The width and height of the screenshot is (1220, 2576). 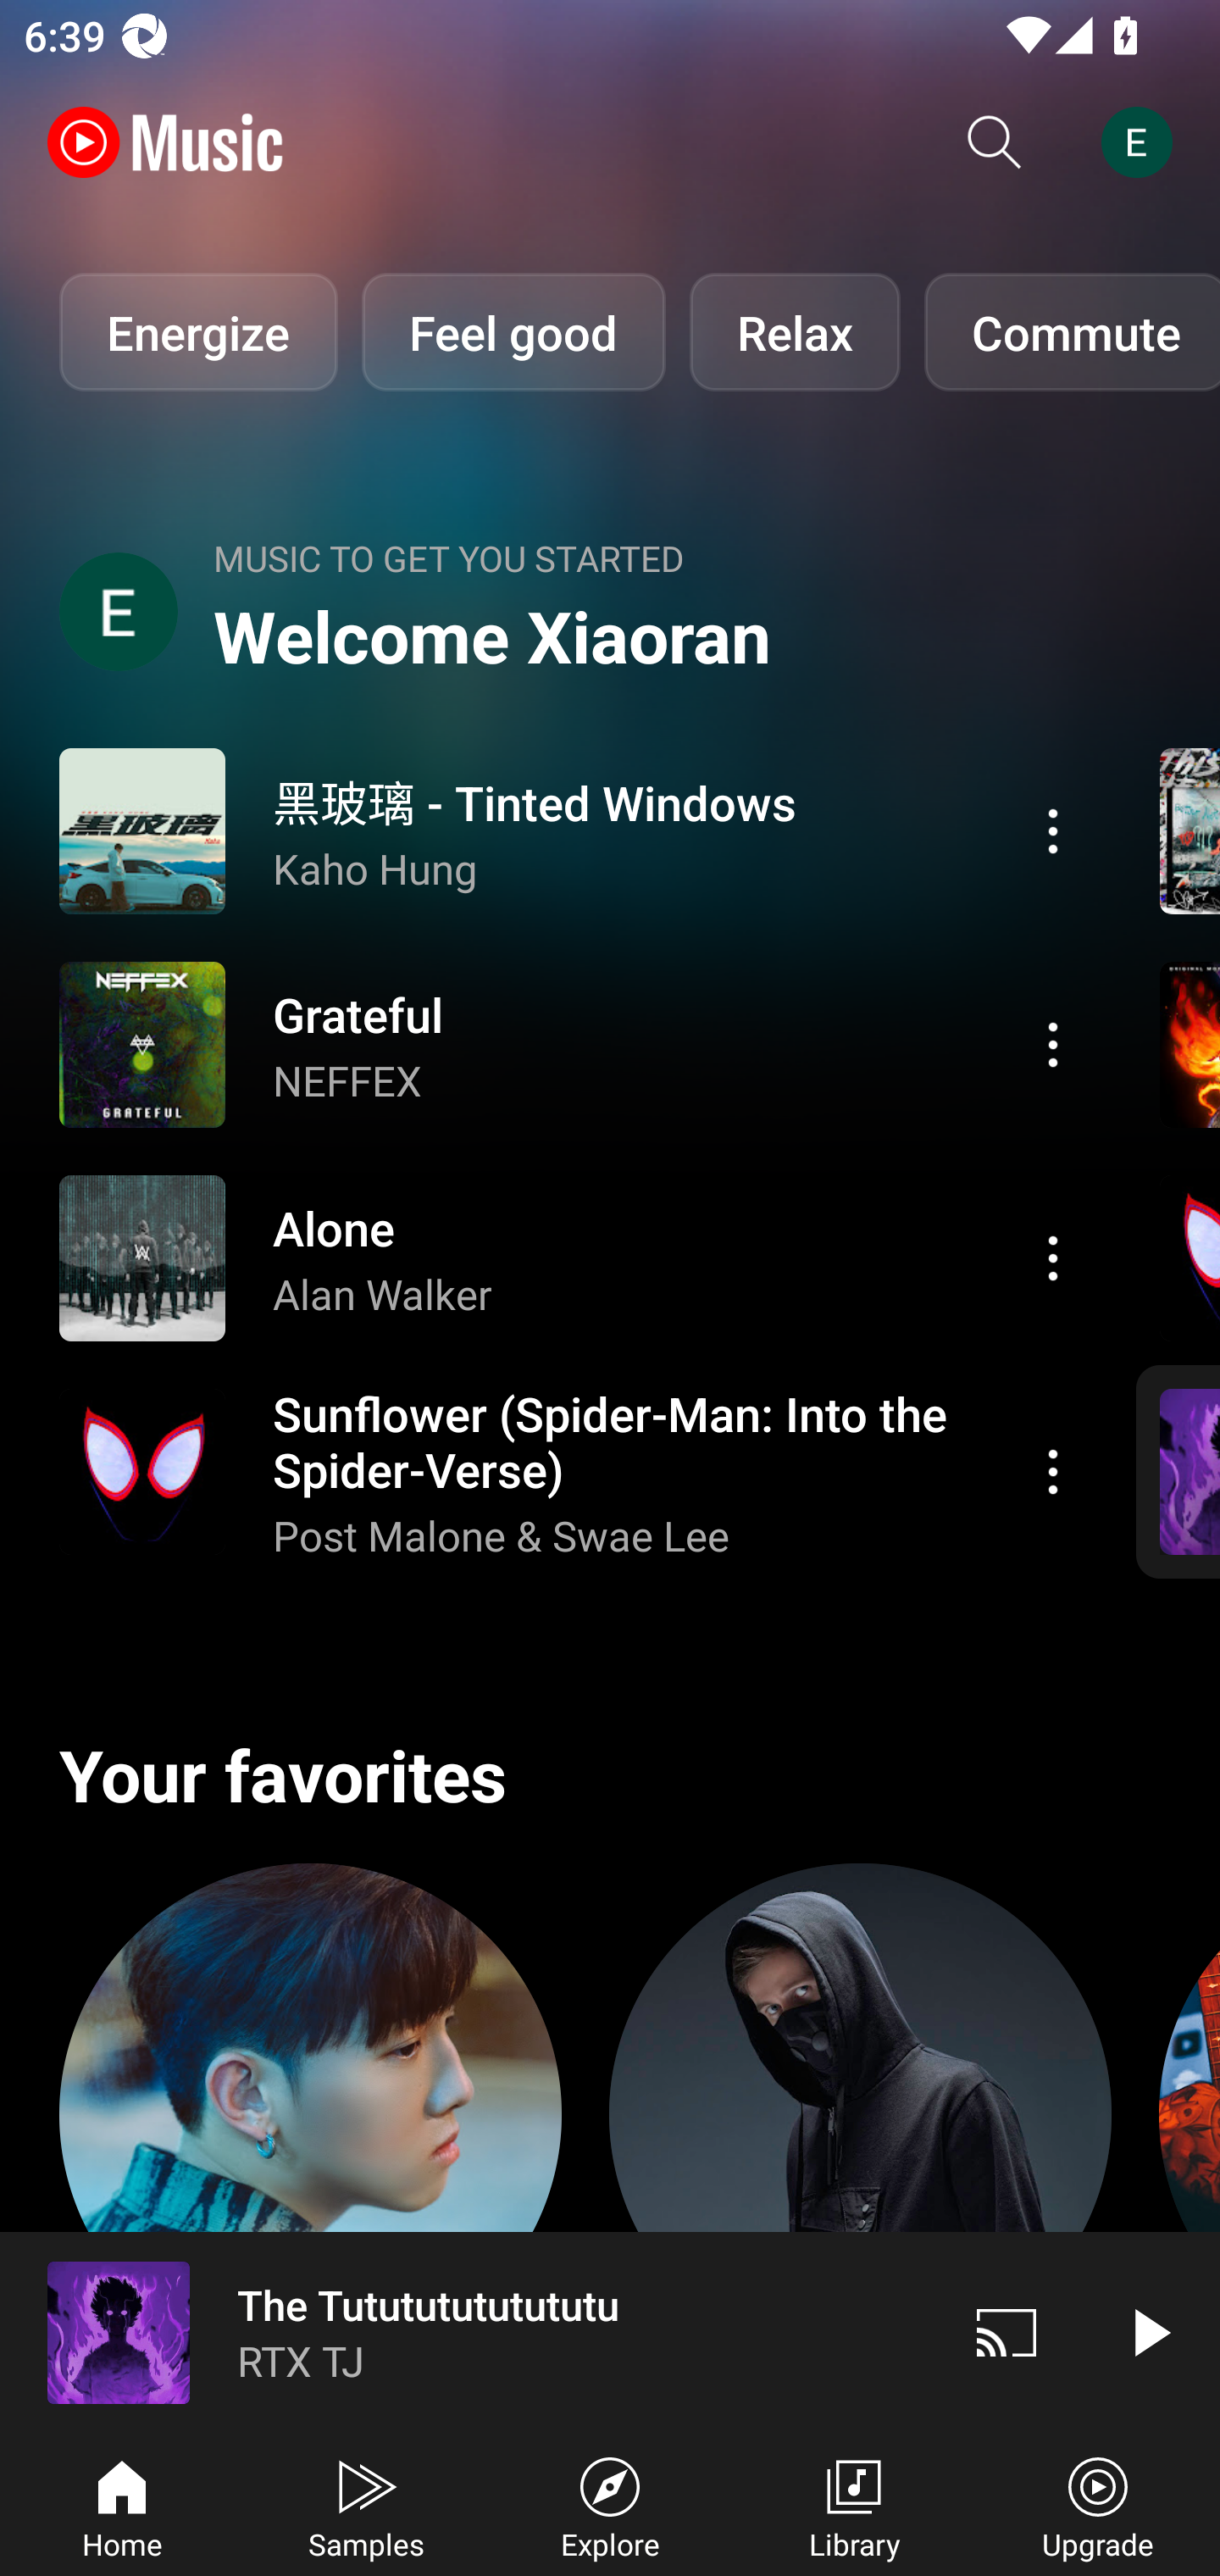 I want to click on Action menu, so click(x=574, y=1472).